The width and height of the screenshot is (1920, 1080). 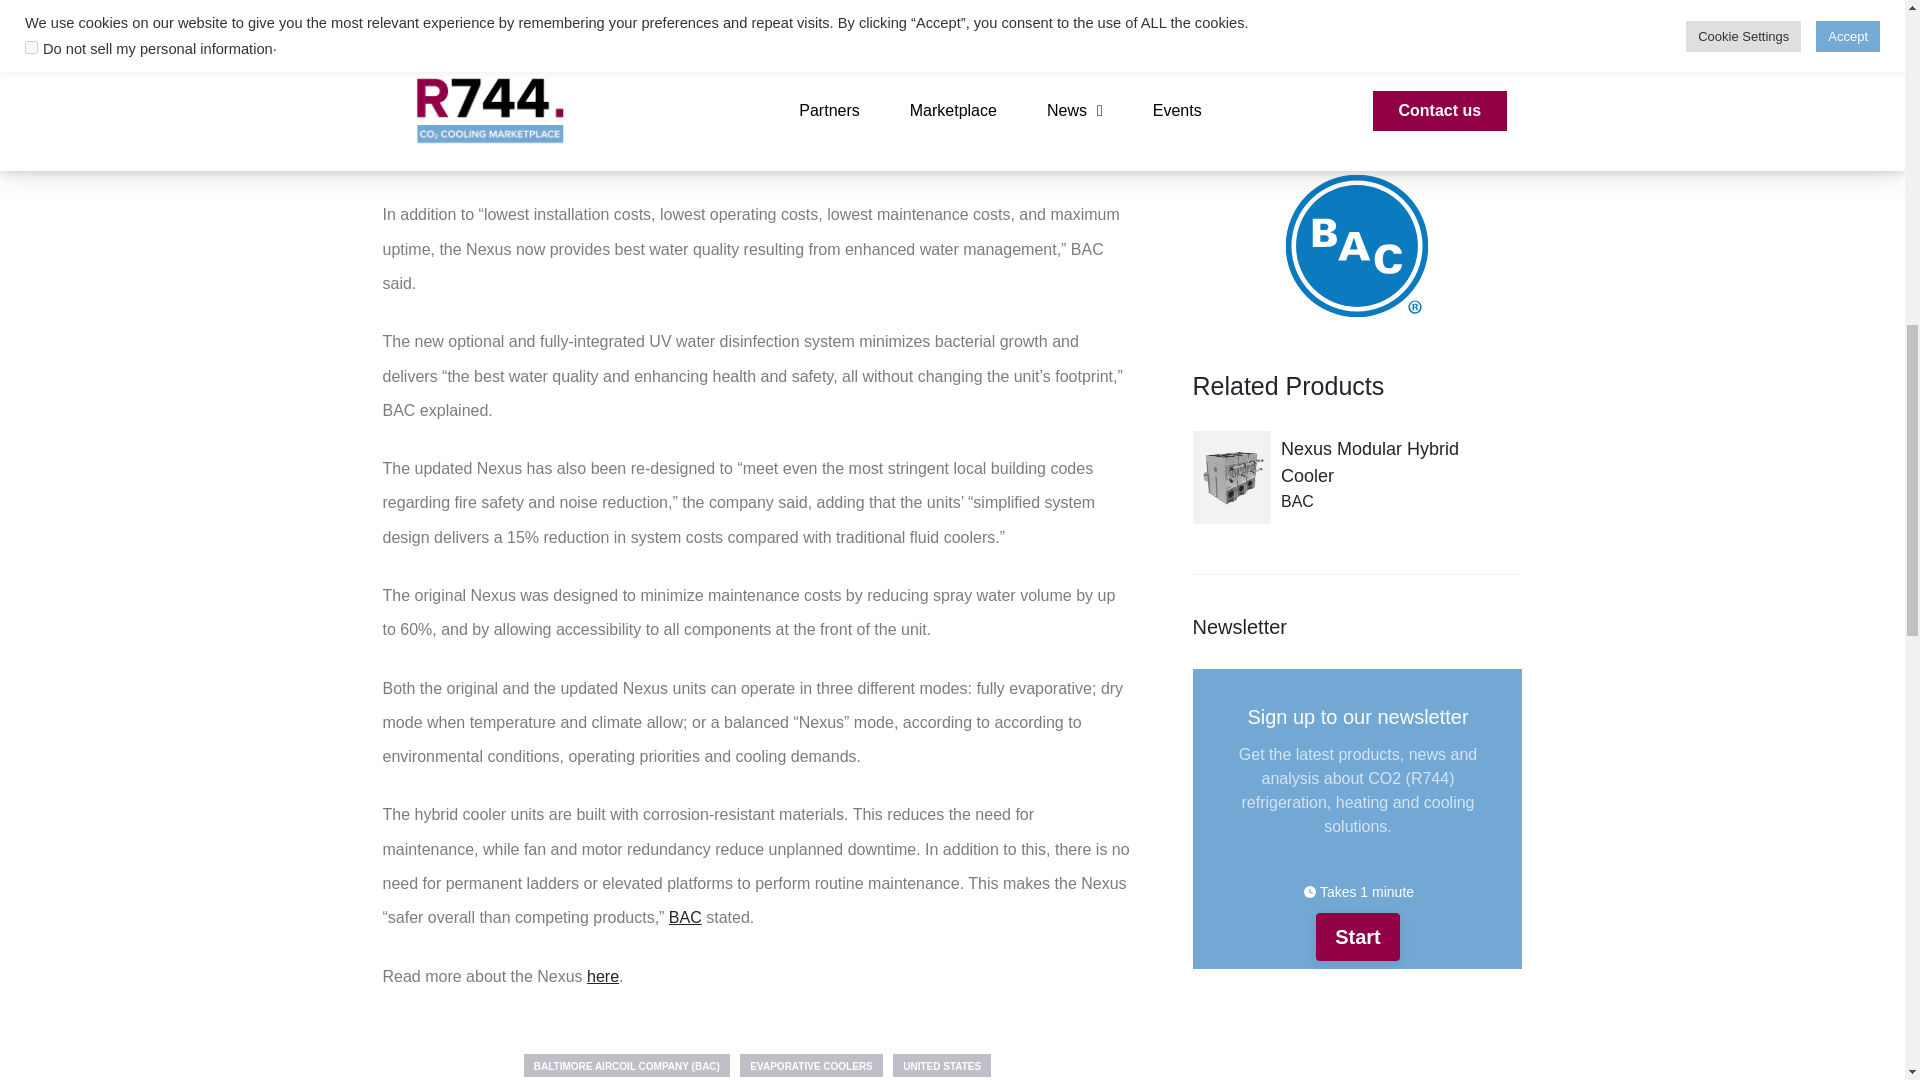 I want to click on Search, so click(x=1488, y=10).